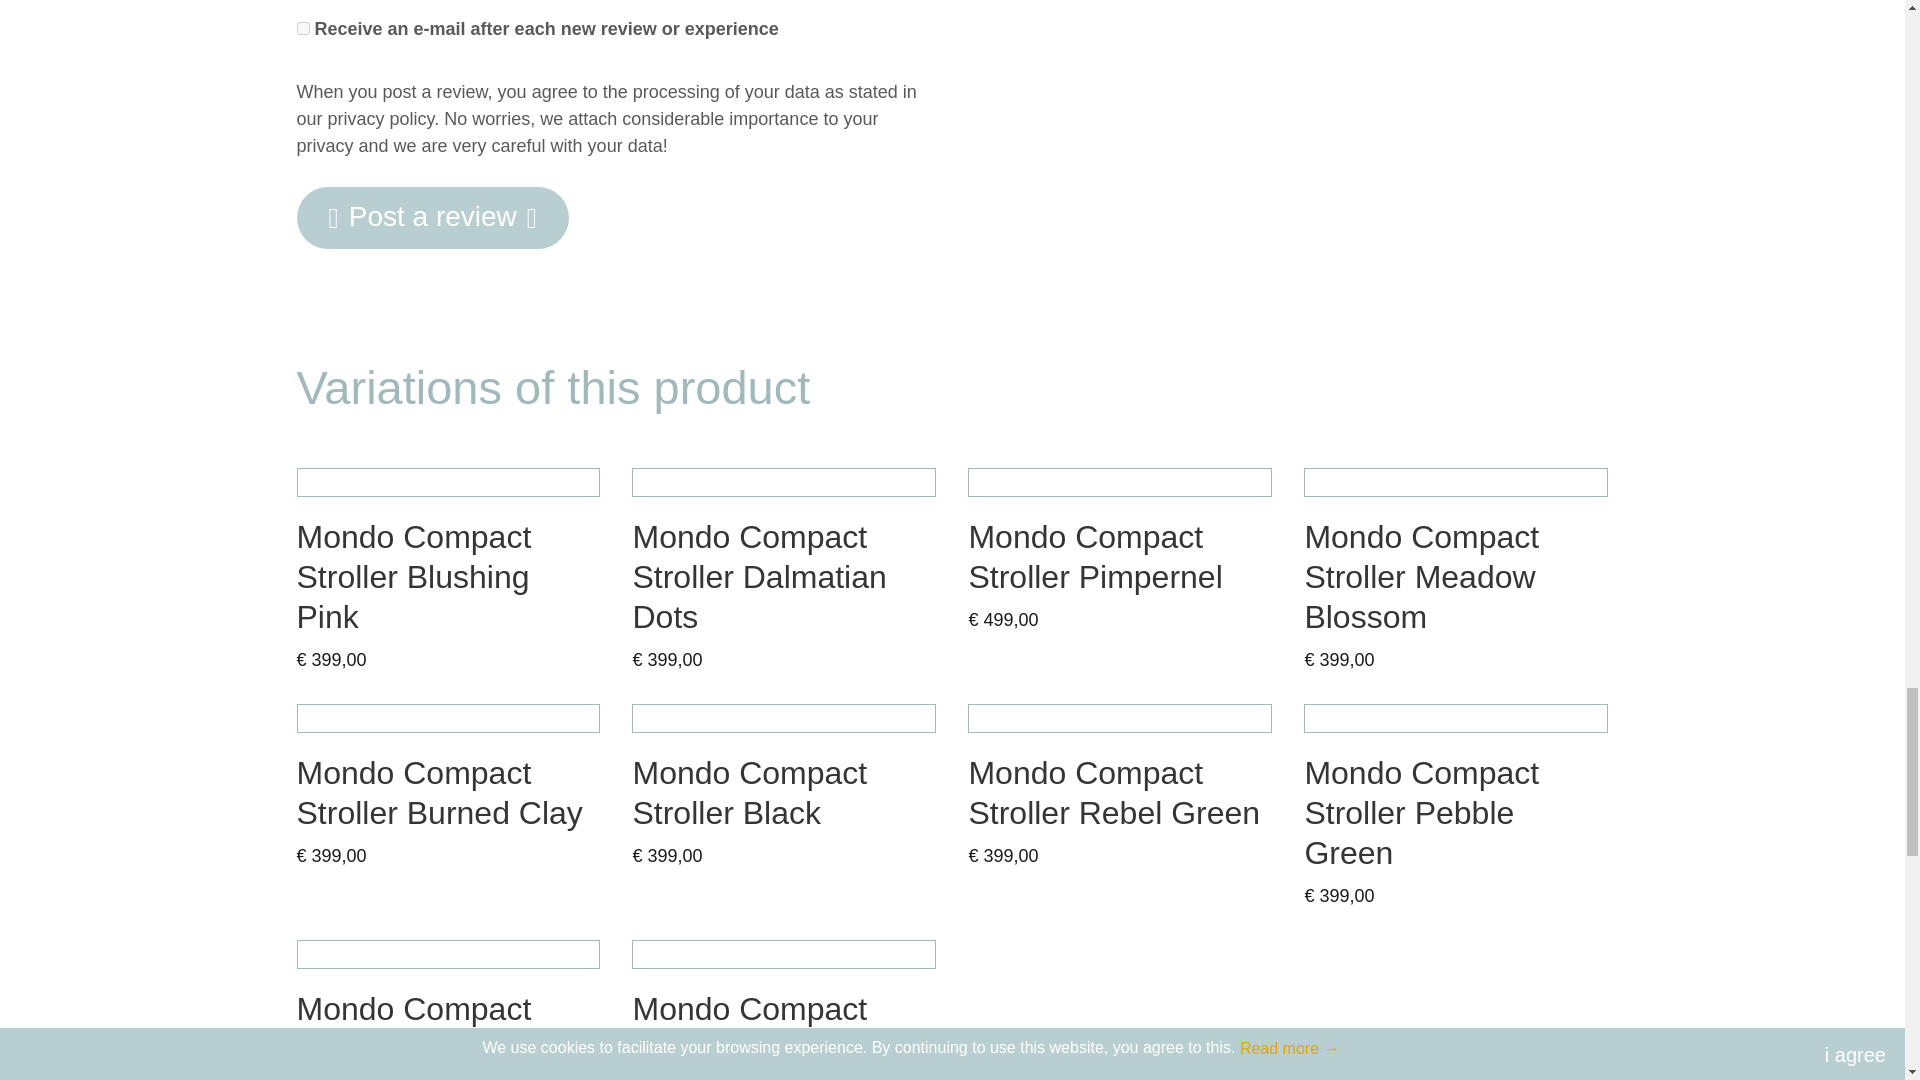  What do you see at coordinates (784, 482) in the screenshot?
I see `Mondo Compact Stroller Dalmatian Dots` at bounding box center [784, 482].